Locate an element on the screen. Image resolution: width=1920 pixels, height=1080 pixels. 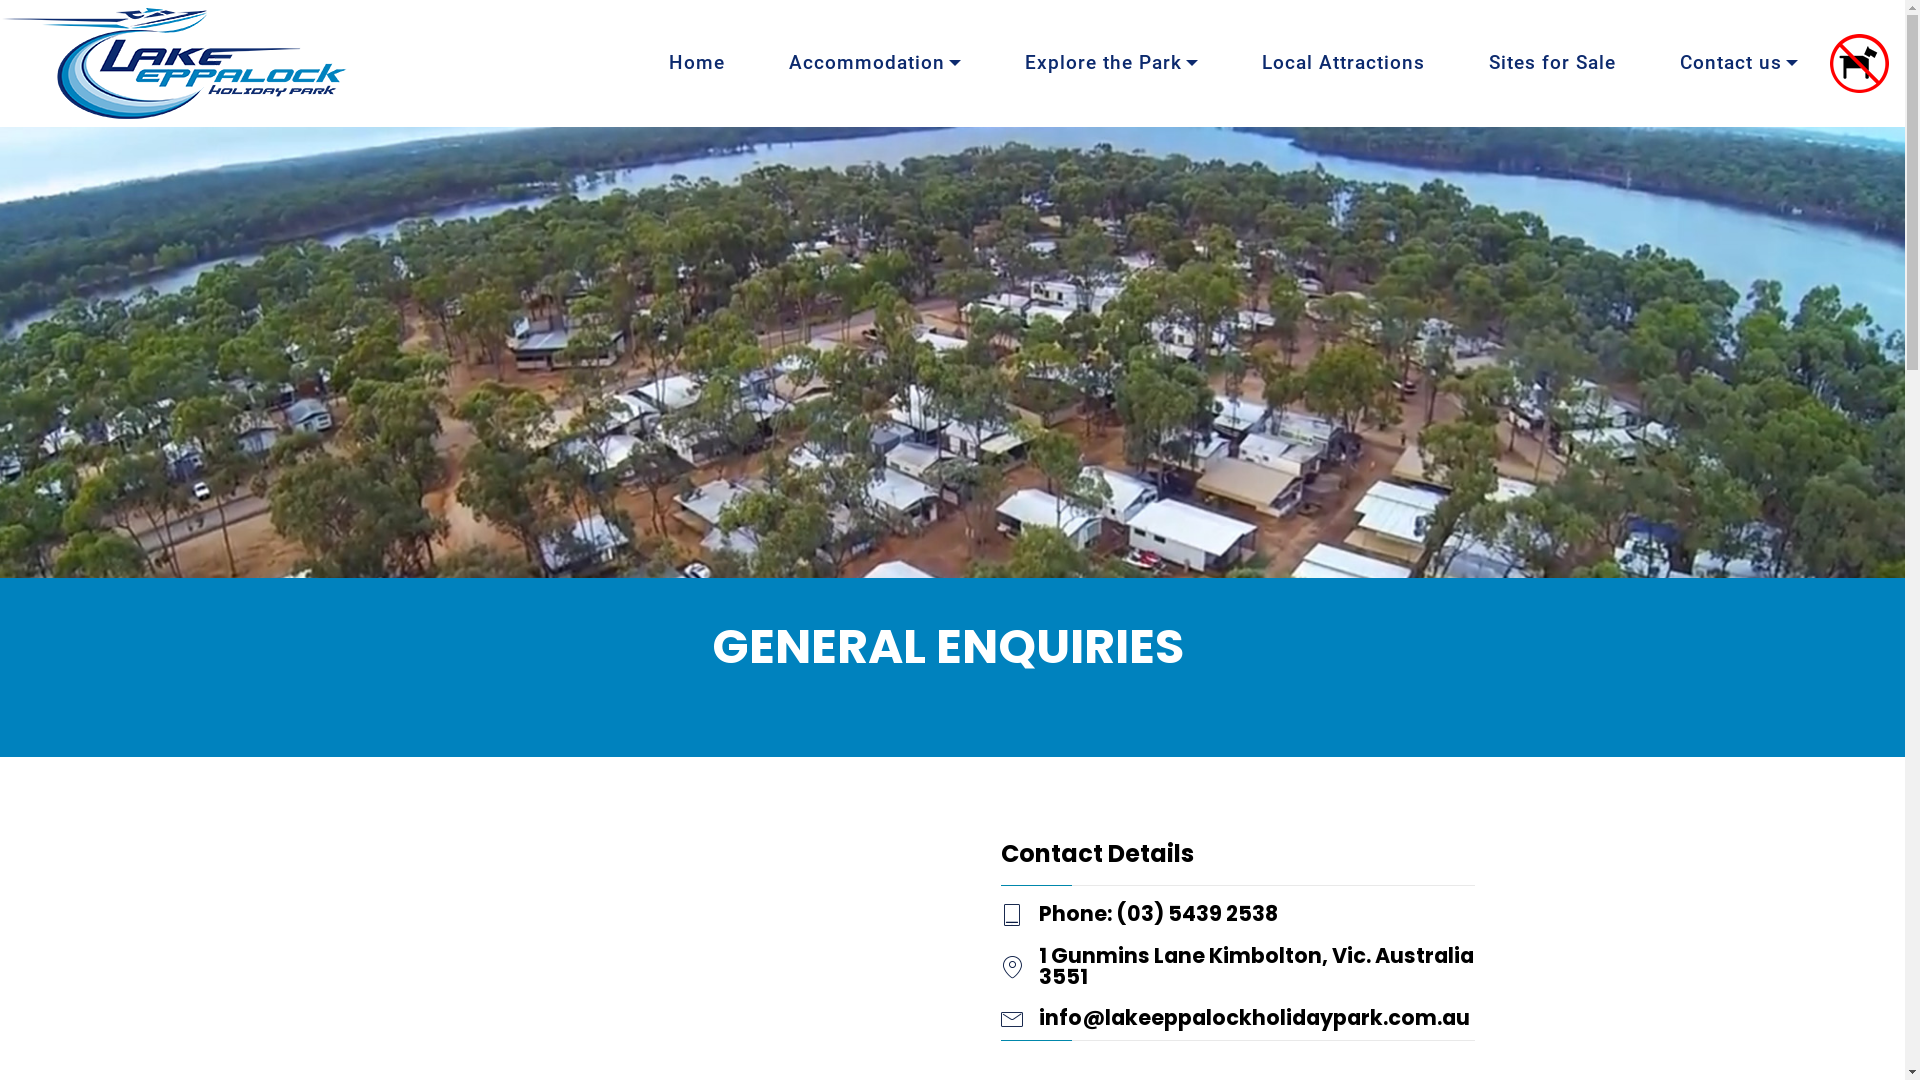
Explore the Park is located at coordinates (1112, 63).